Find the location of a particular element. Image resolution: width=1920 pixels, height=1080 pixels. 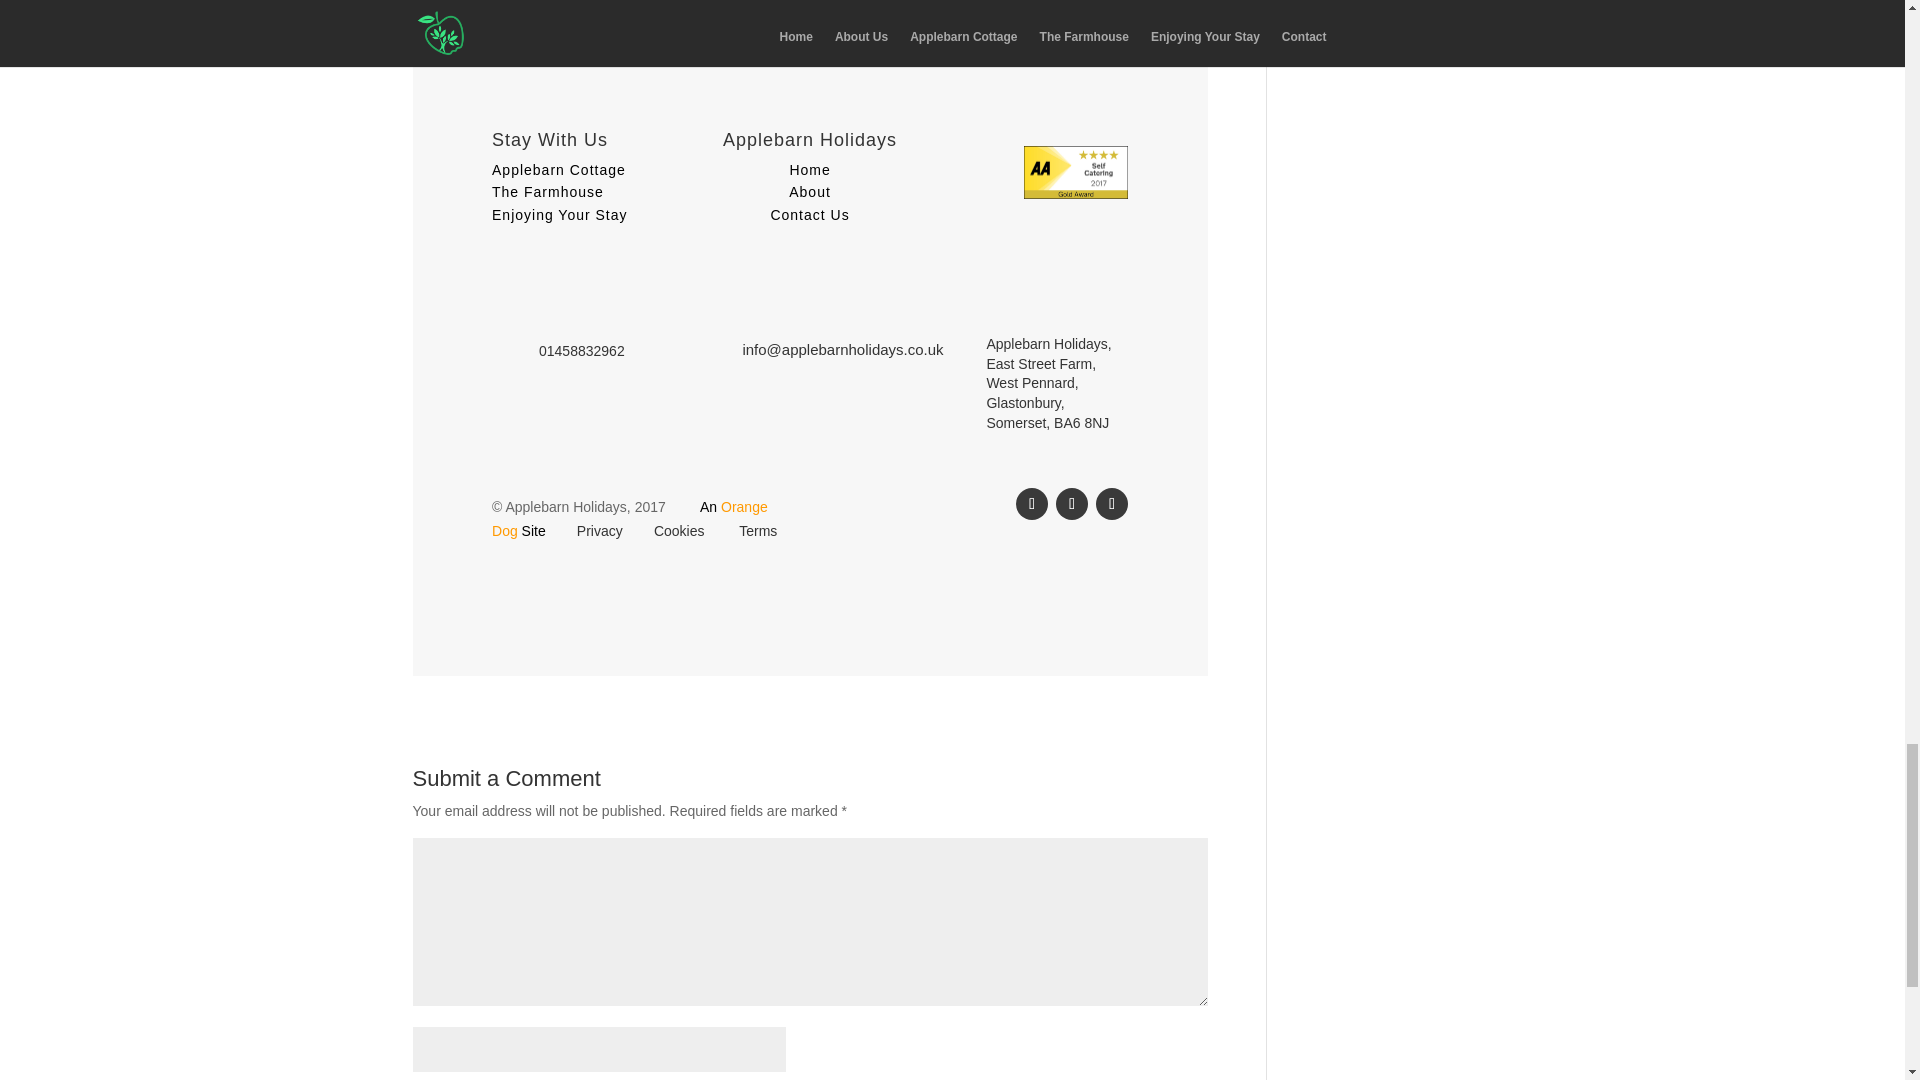

Follow on Instagram is located at coordinates (1112, 504).